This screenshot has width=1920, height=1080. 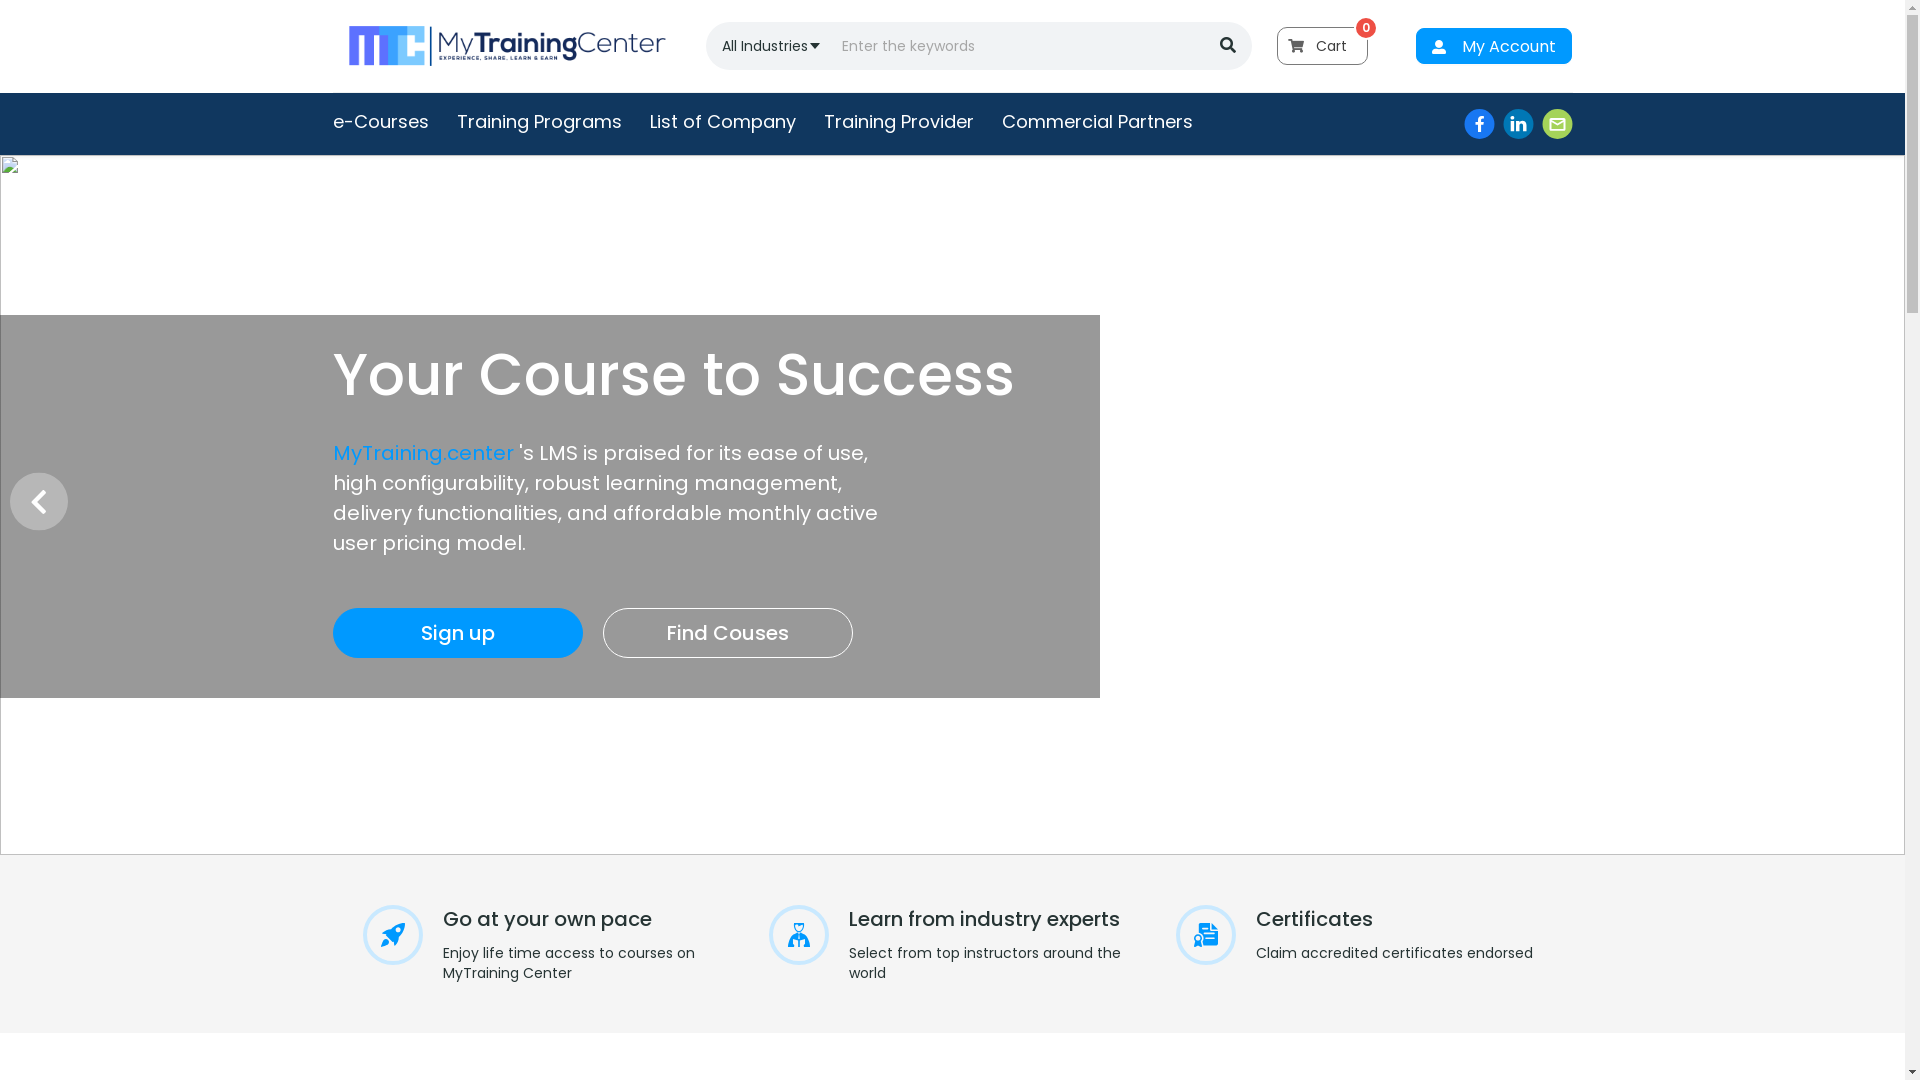 What do you see at coordinates (727, 633) in the screenshot?
I see `Find Couses` at bounding box center [727, 633].